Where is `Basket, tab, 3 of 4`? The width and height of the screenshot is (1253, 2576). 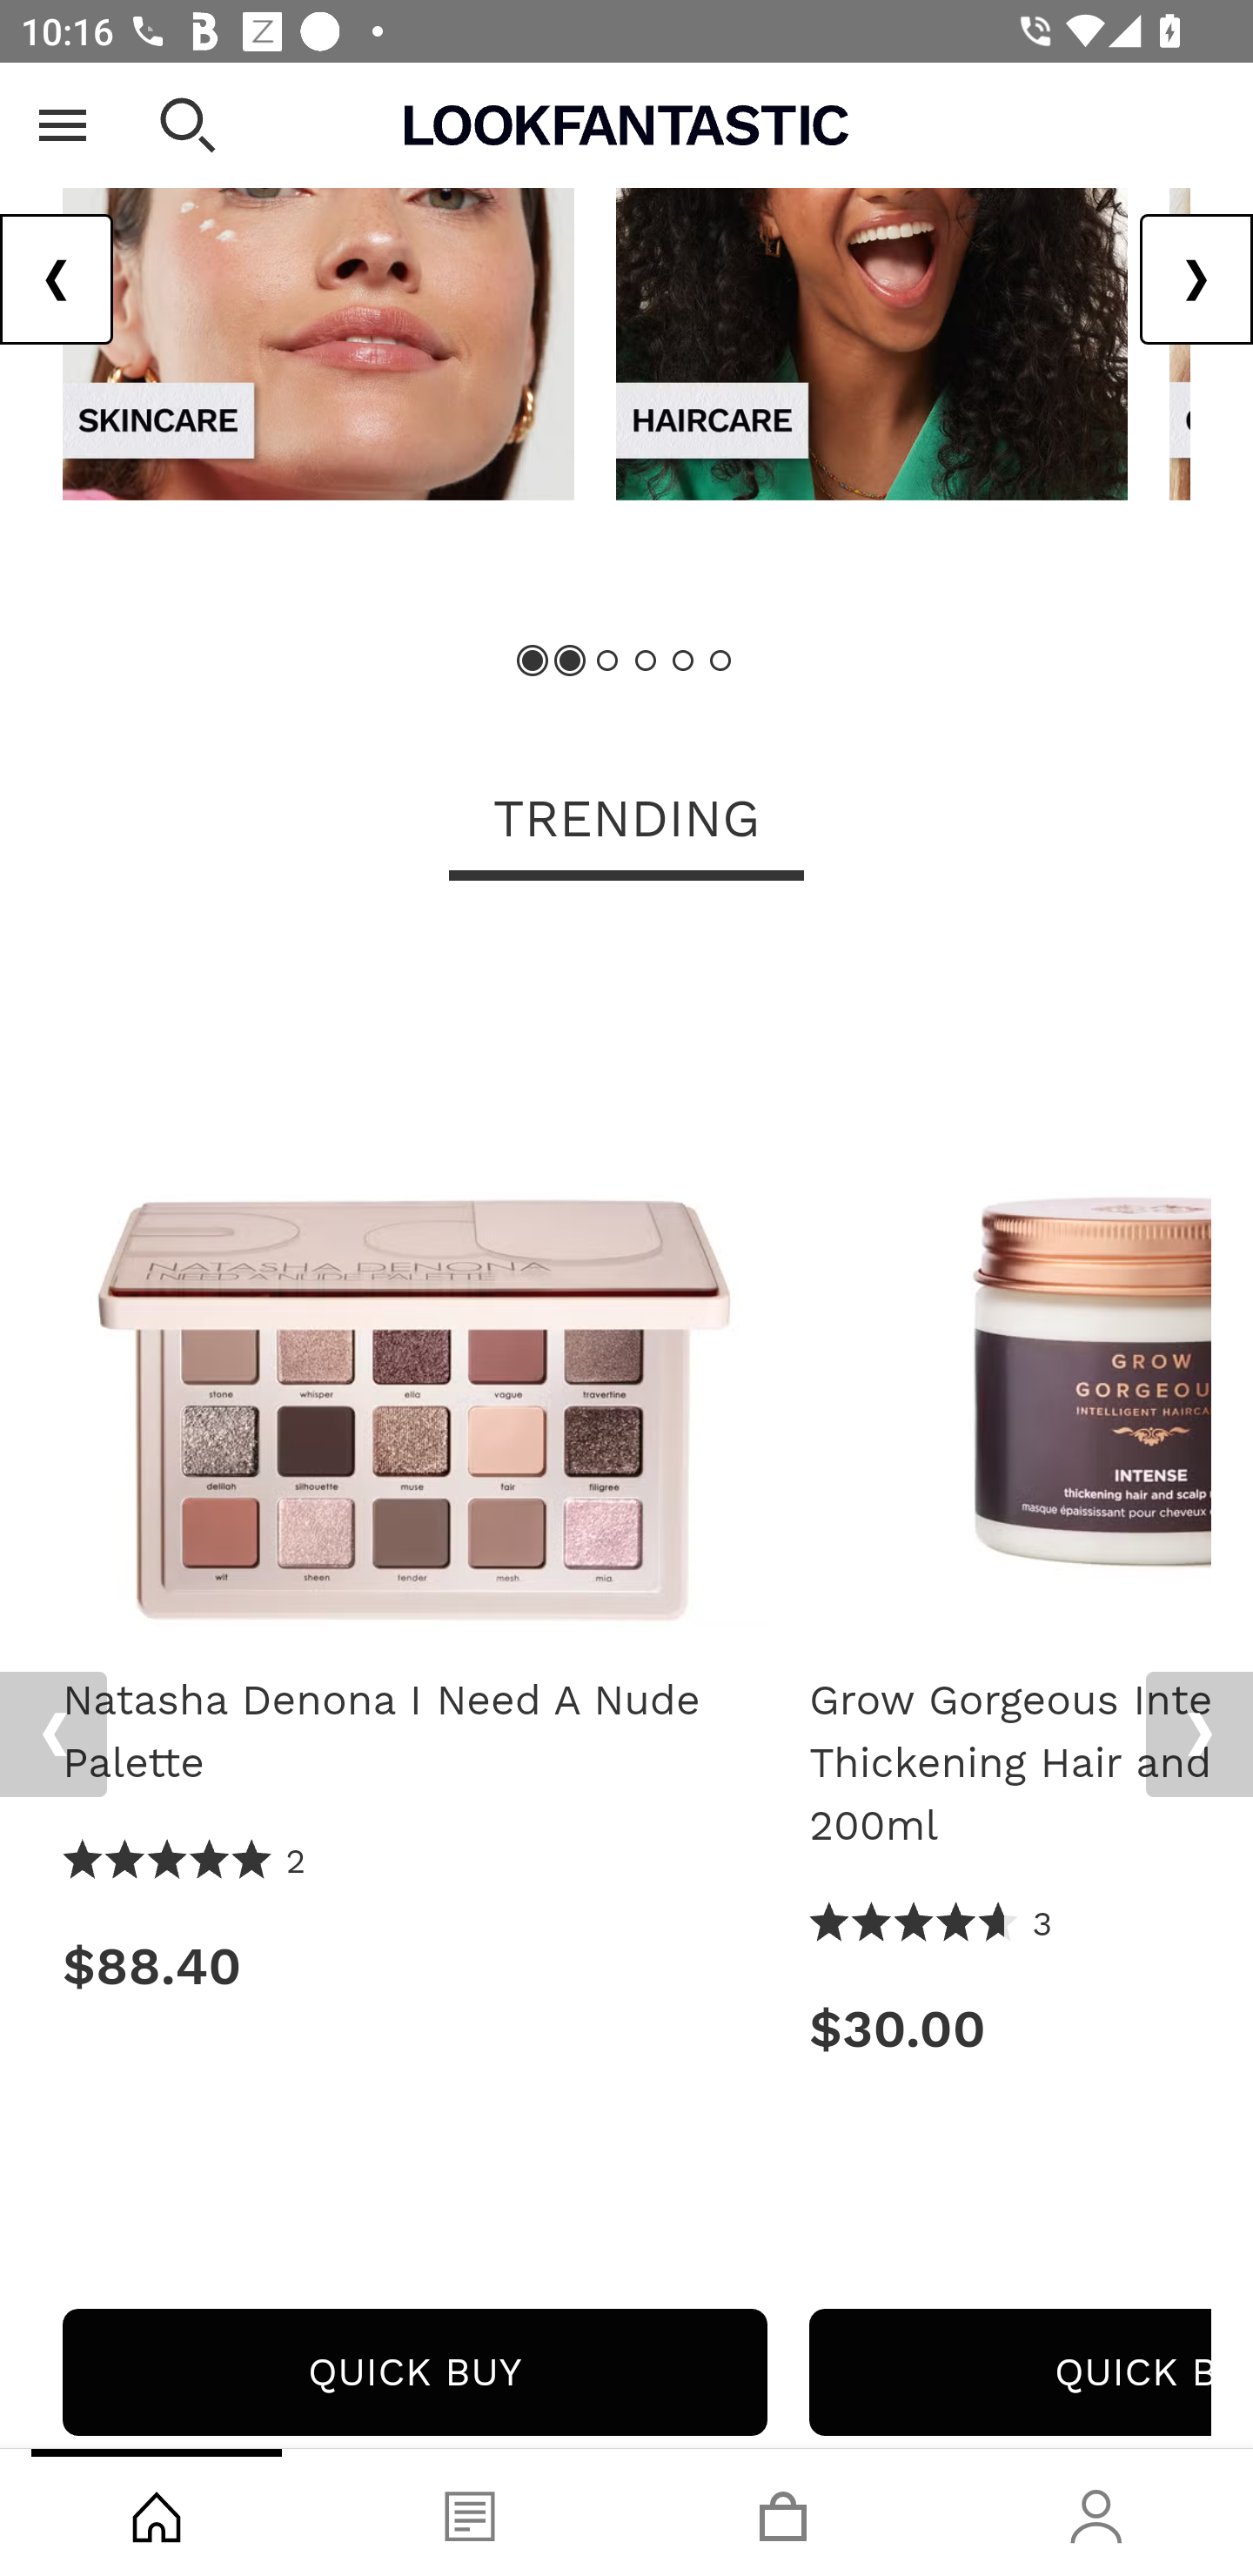 Basket, tab, 3 of 4 is located at coordinates (783, 2512).